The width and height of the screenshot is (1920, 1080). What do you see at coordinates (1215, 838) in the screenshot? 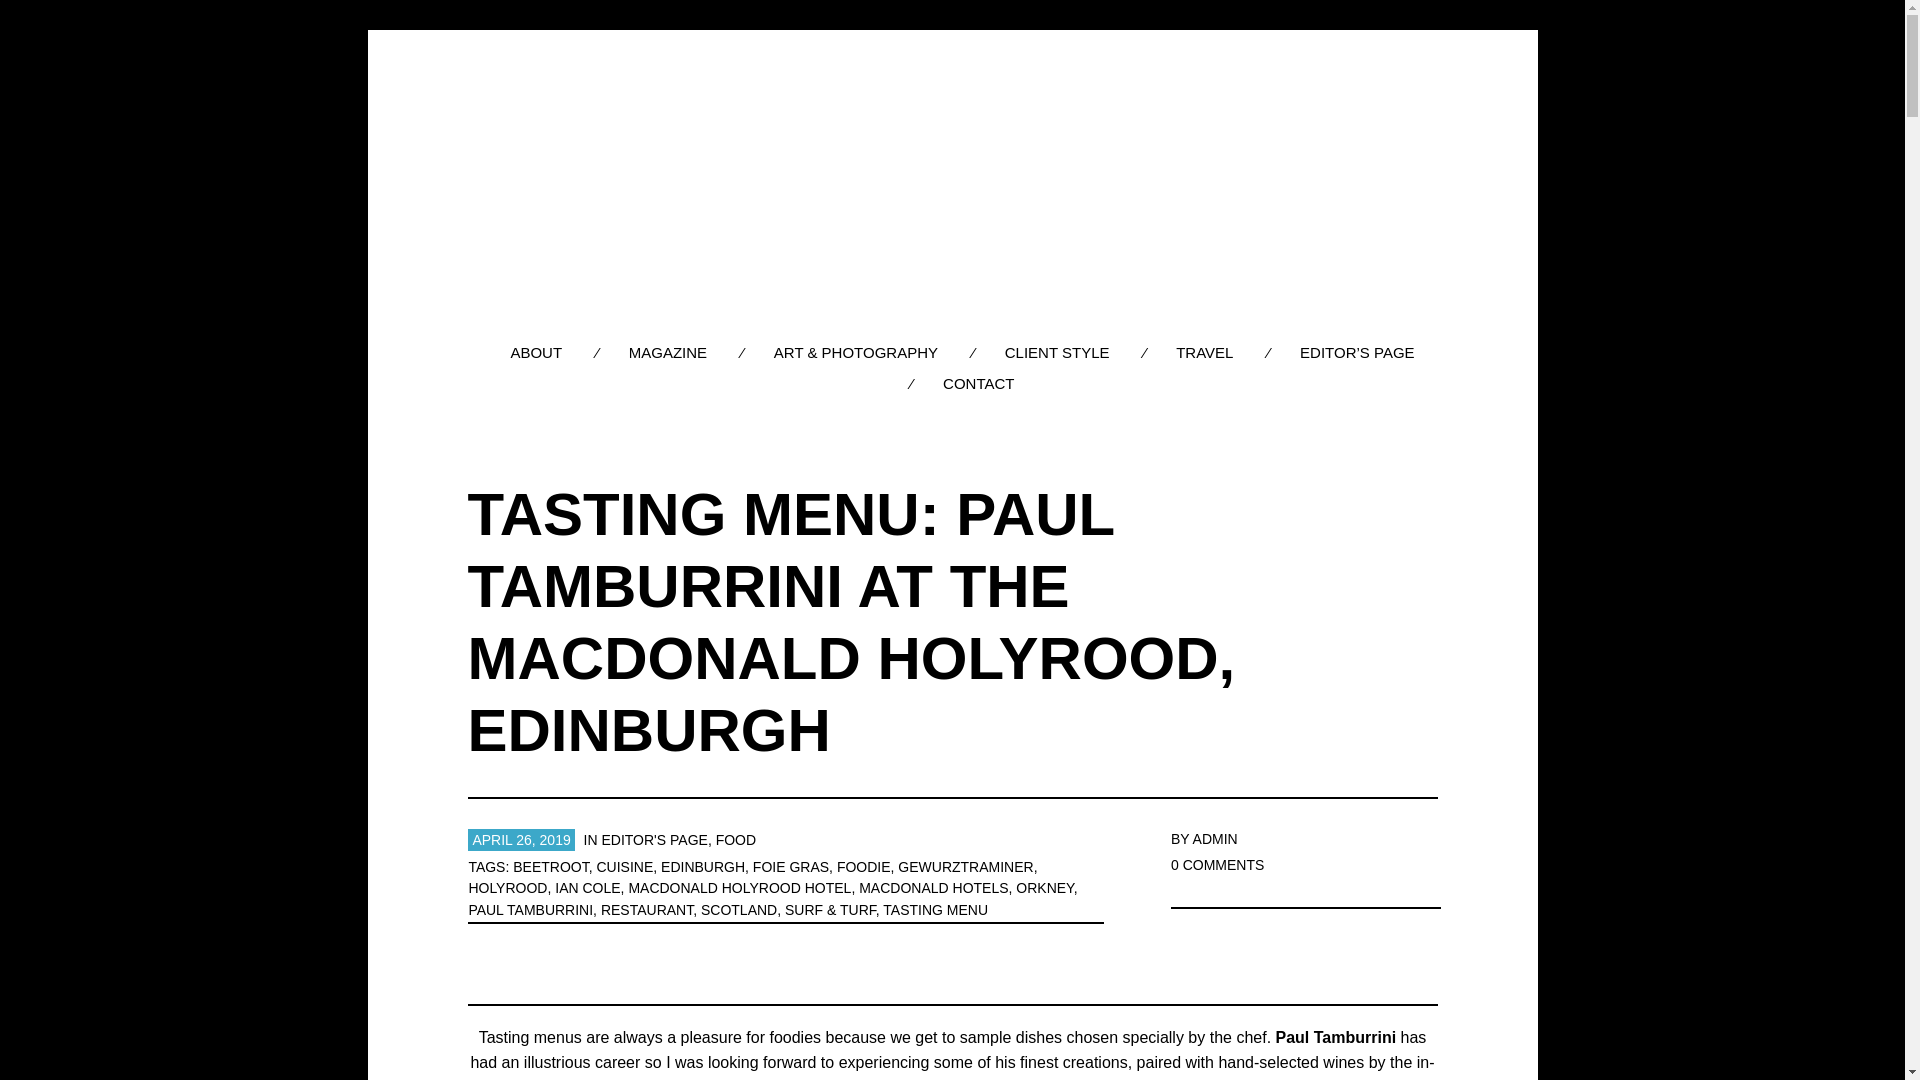
I see `ADMIN` at bounding box center [1215, 838].